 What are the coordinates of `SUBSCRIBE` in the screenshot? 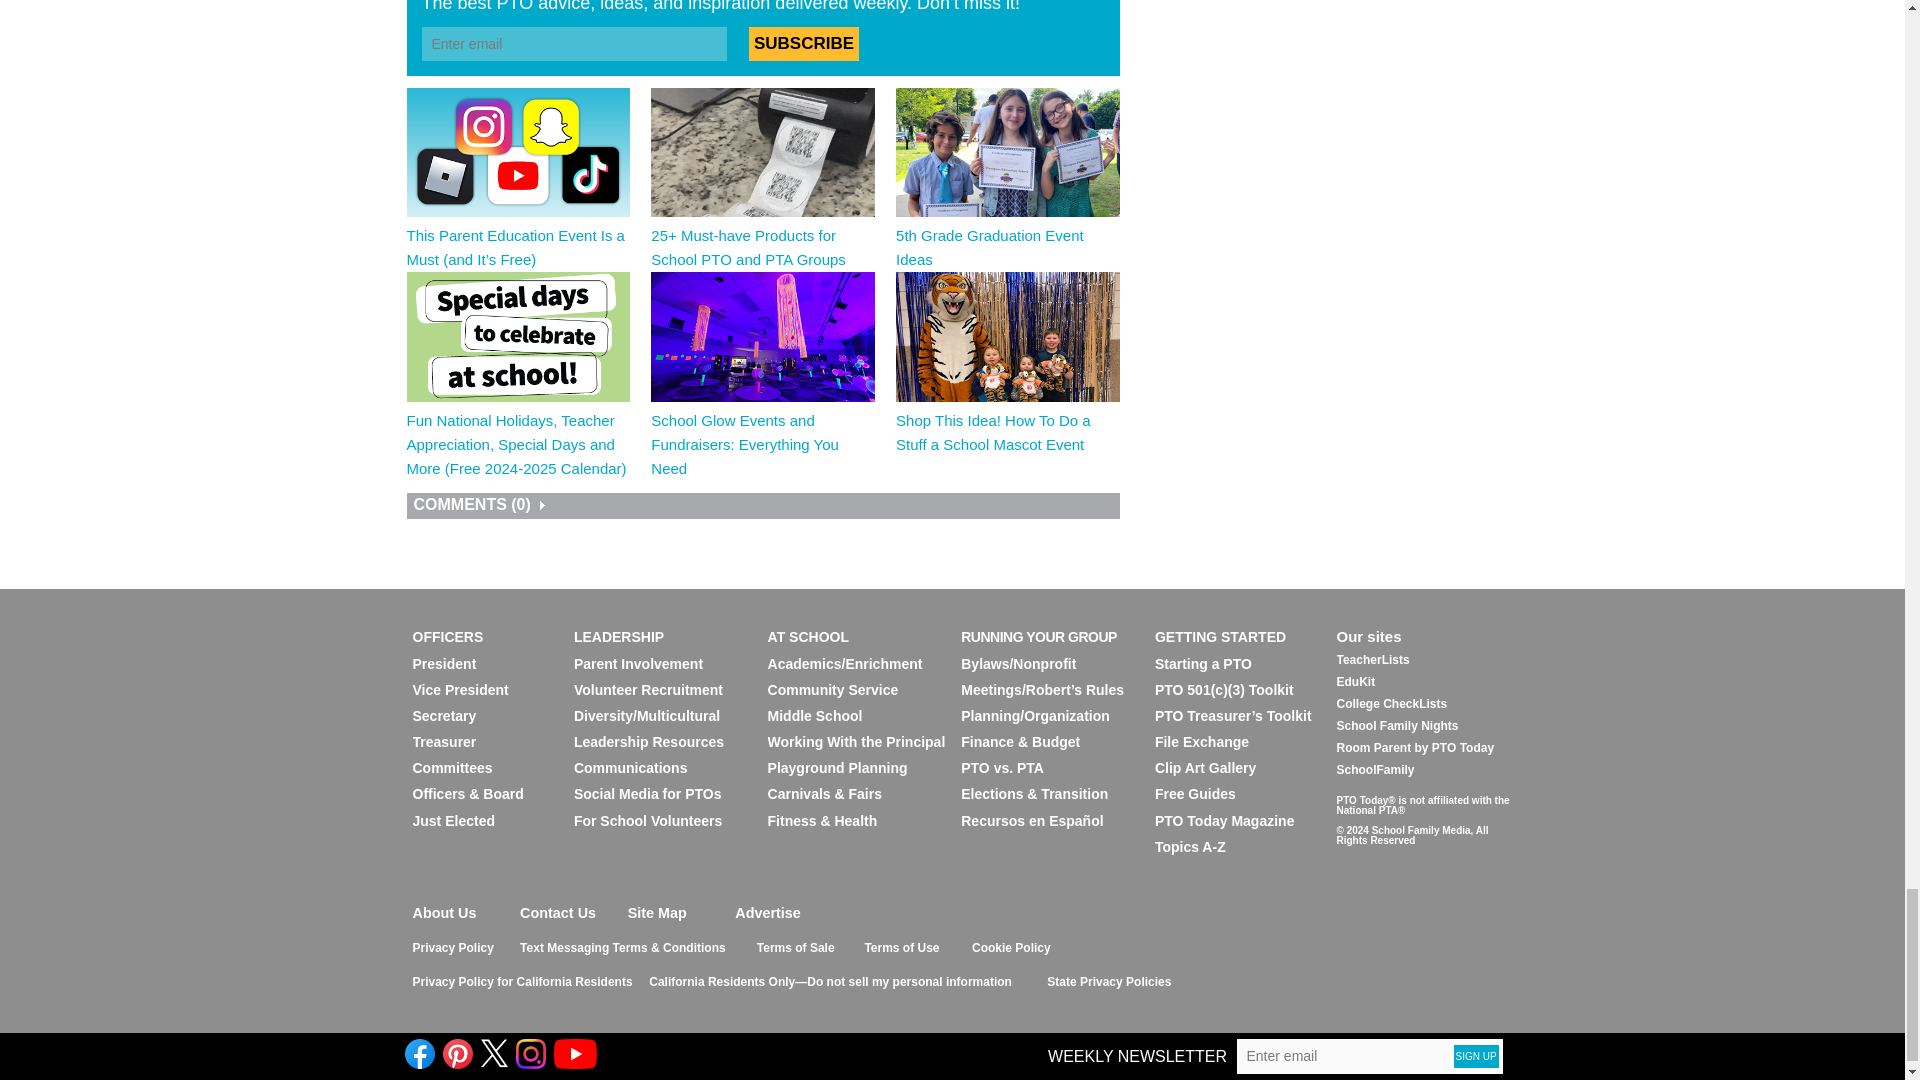 It's located at (803, 44).